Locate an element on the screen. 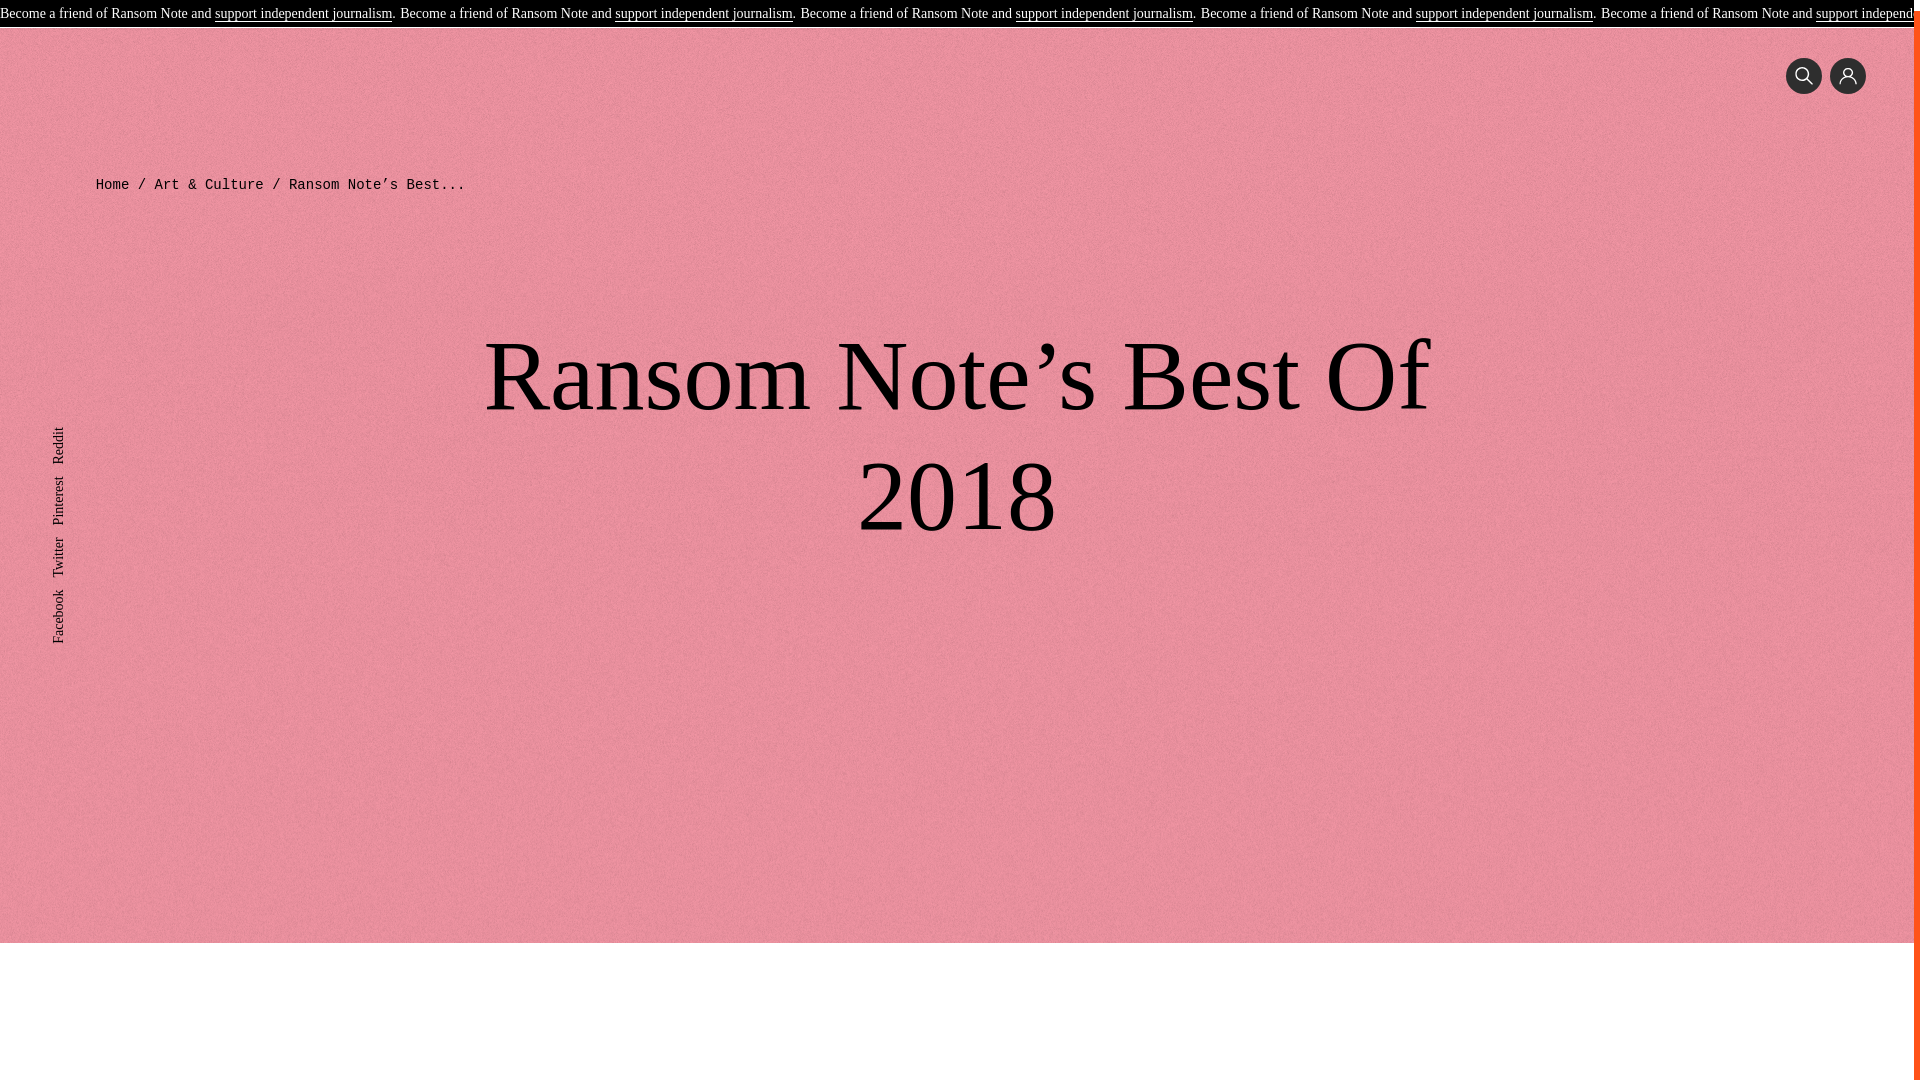  support independent journalism is located at coordinates (1104, 5).